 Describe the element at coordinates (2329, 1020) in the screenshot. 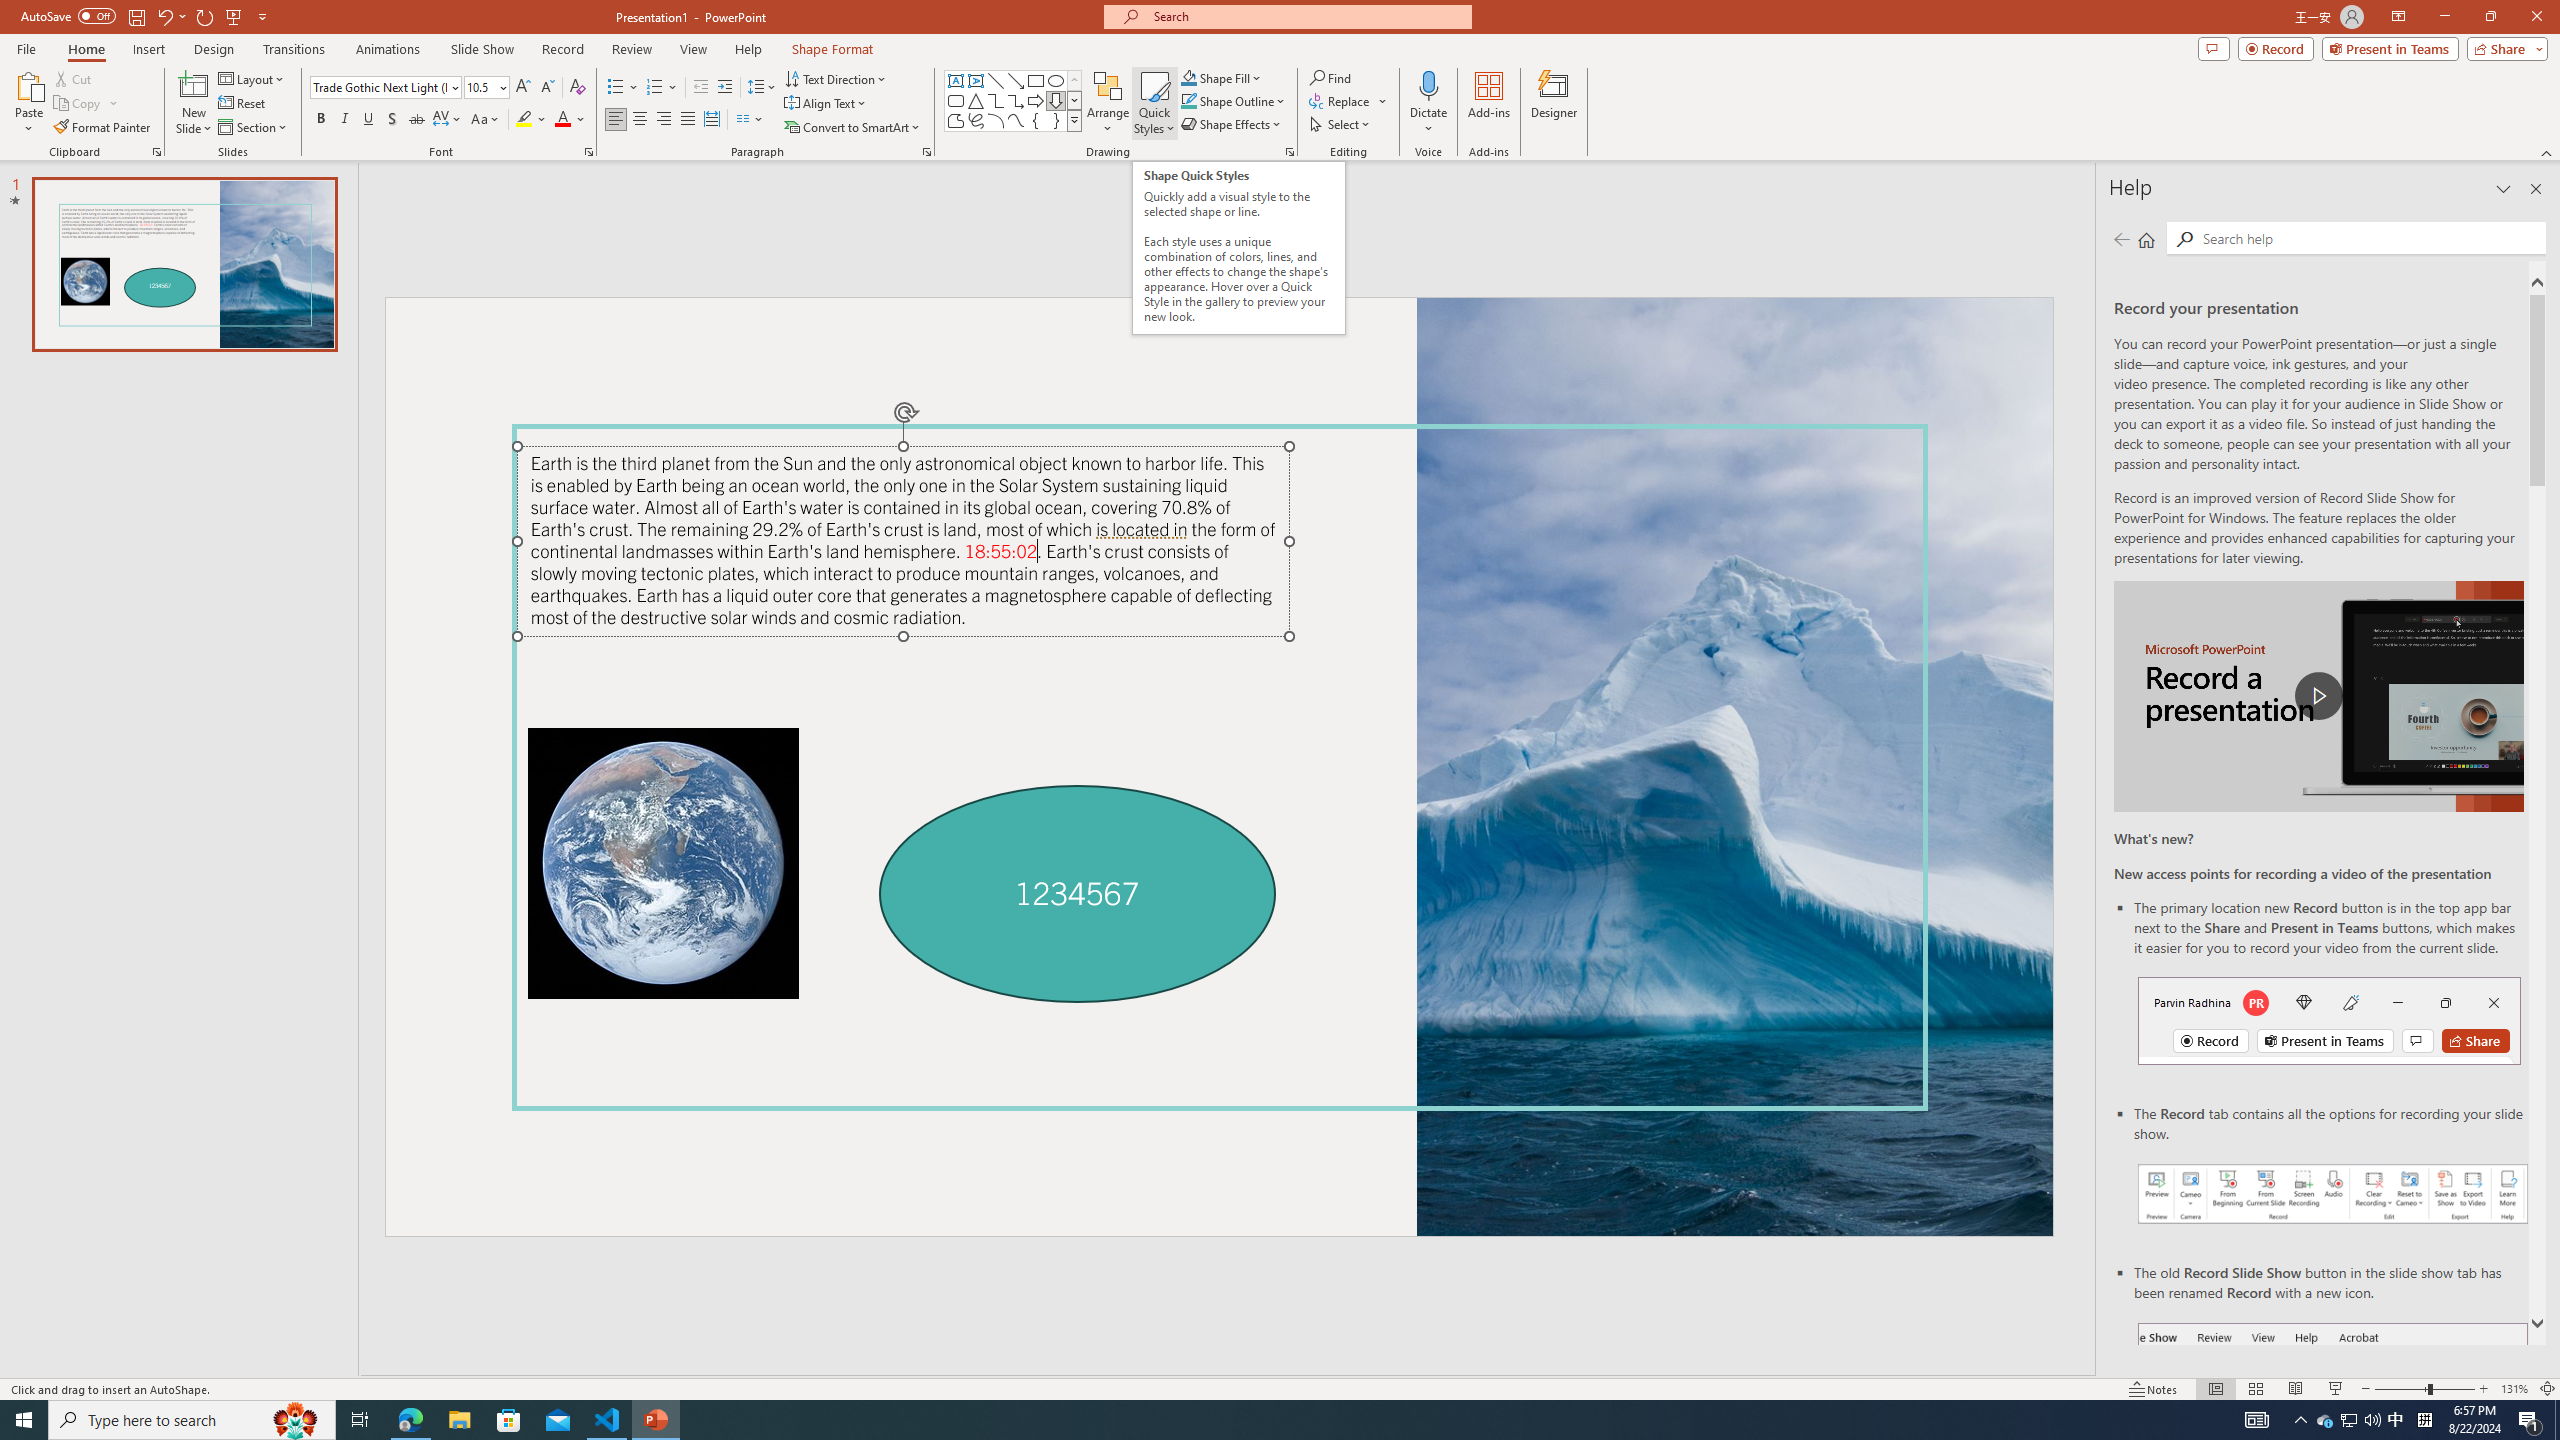

I see `Record button in top bar` at that location.